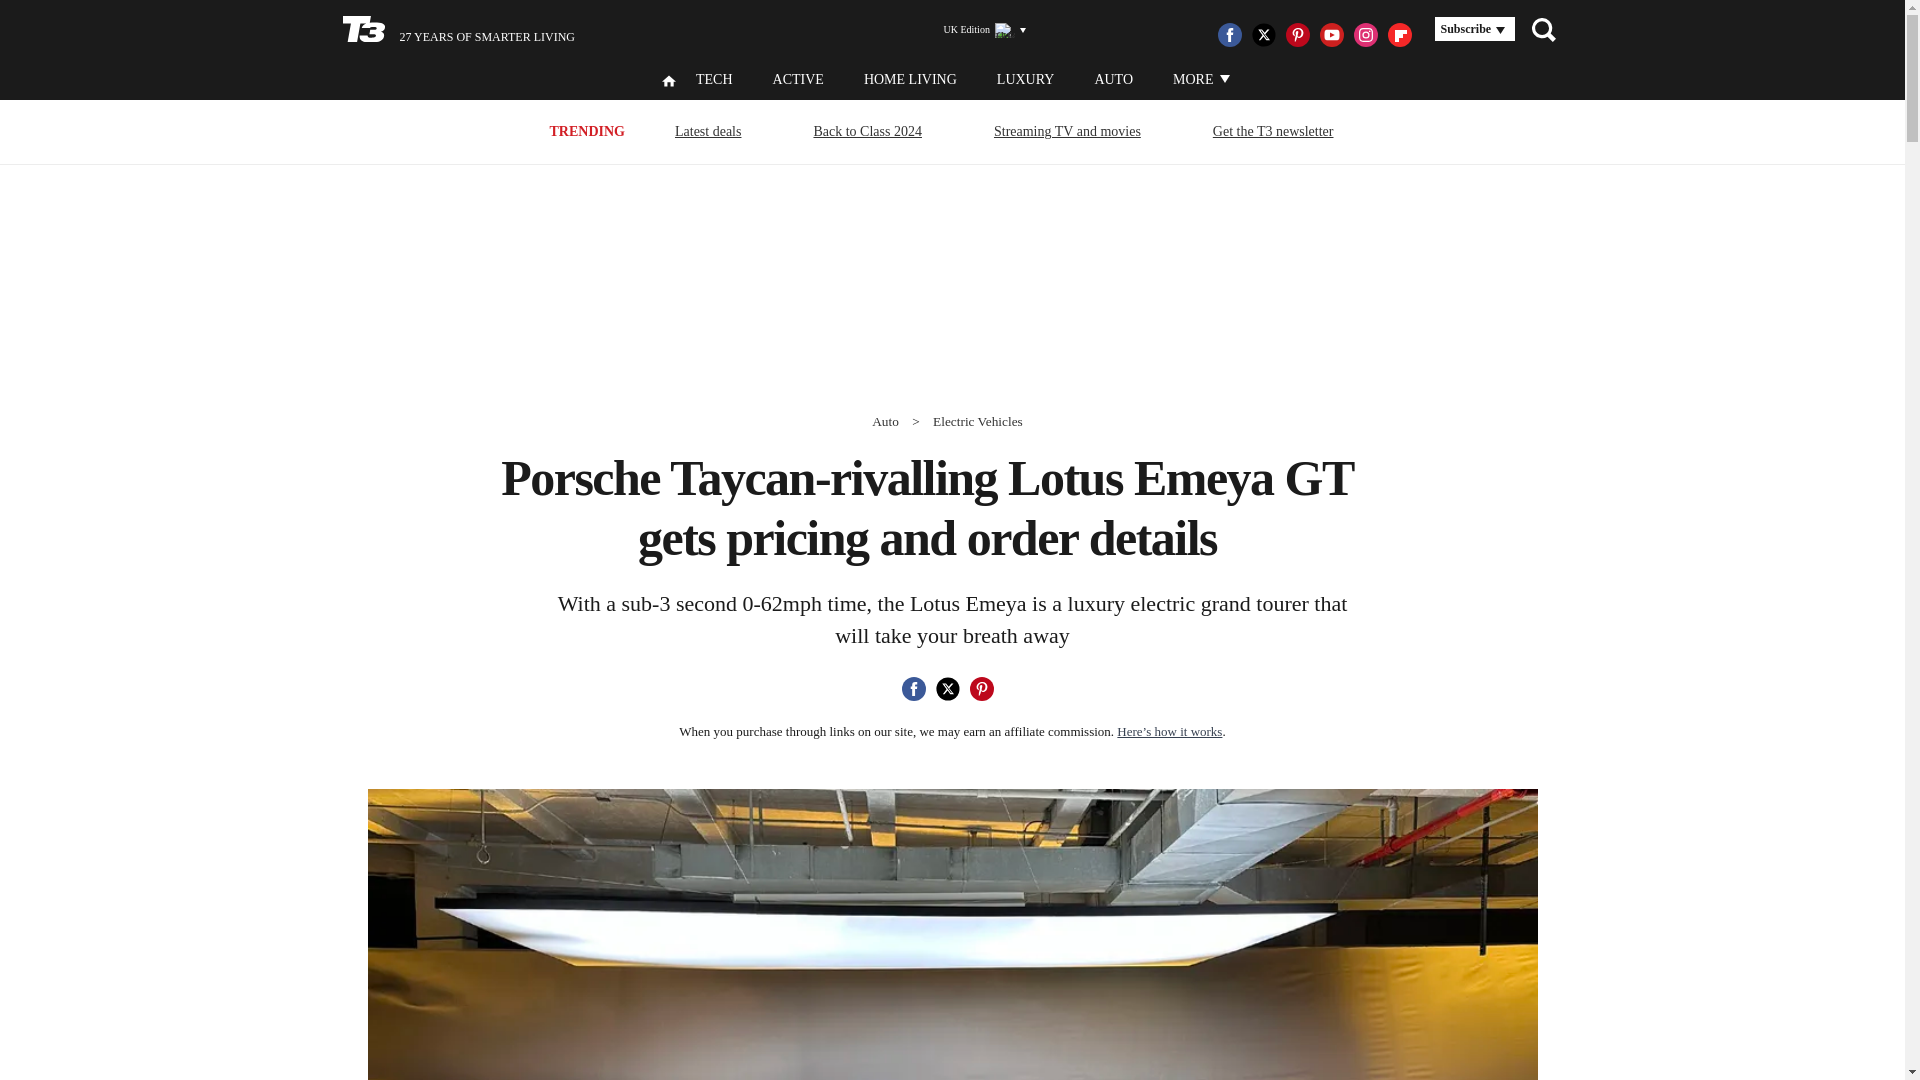  I want to click on AUTO, so click(1113, 80).